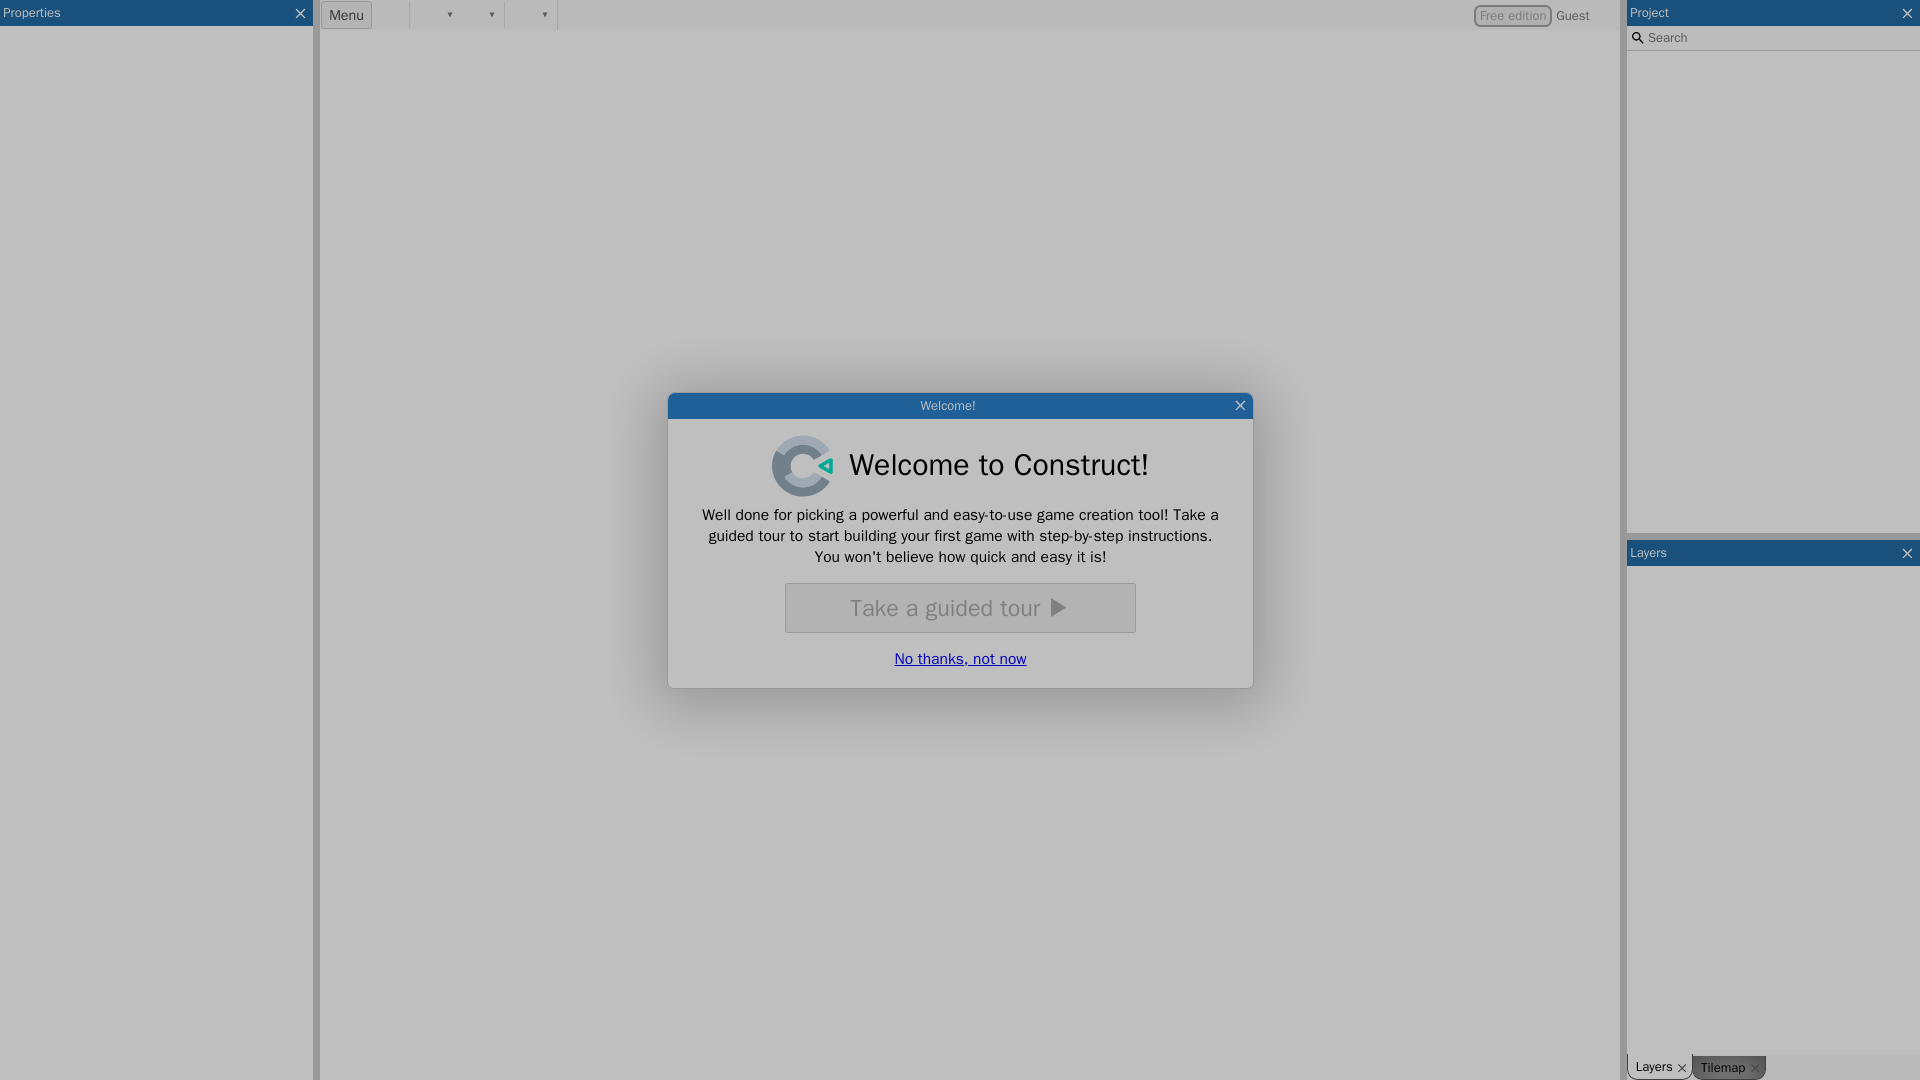 This screenshot has height=1080, width=1920. What do you see at coordinates (300, 12) in the screenshot?
I see `Close` at bounding box center [300, 12].